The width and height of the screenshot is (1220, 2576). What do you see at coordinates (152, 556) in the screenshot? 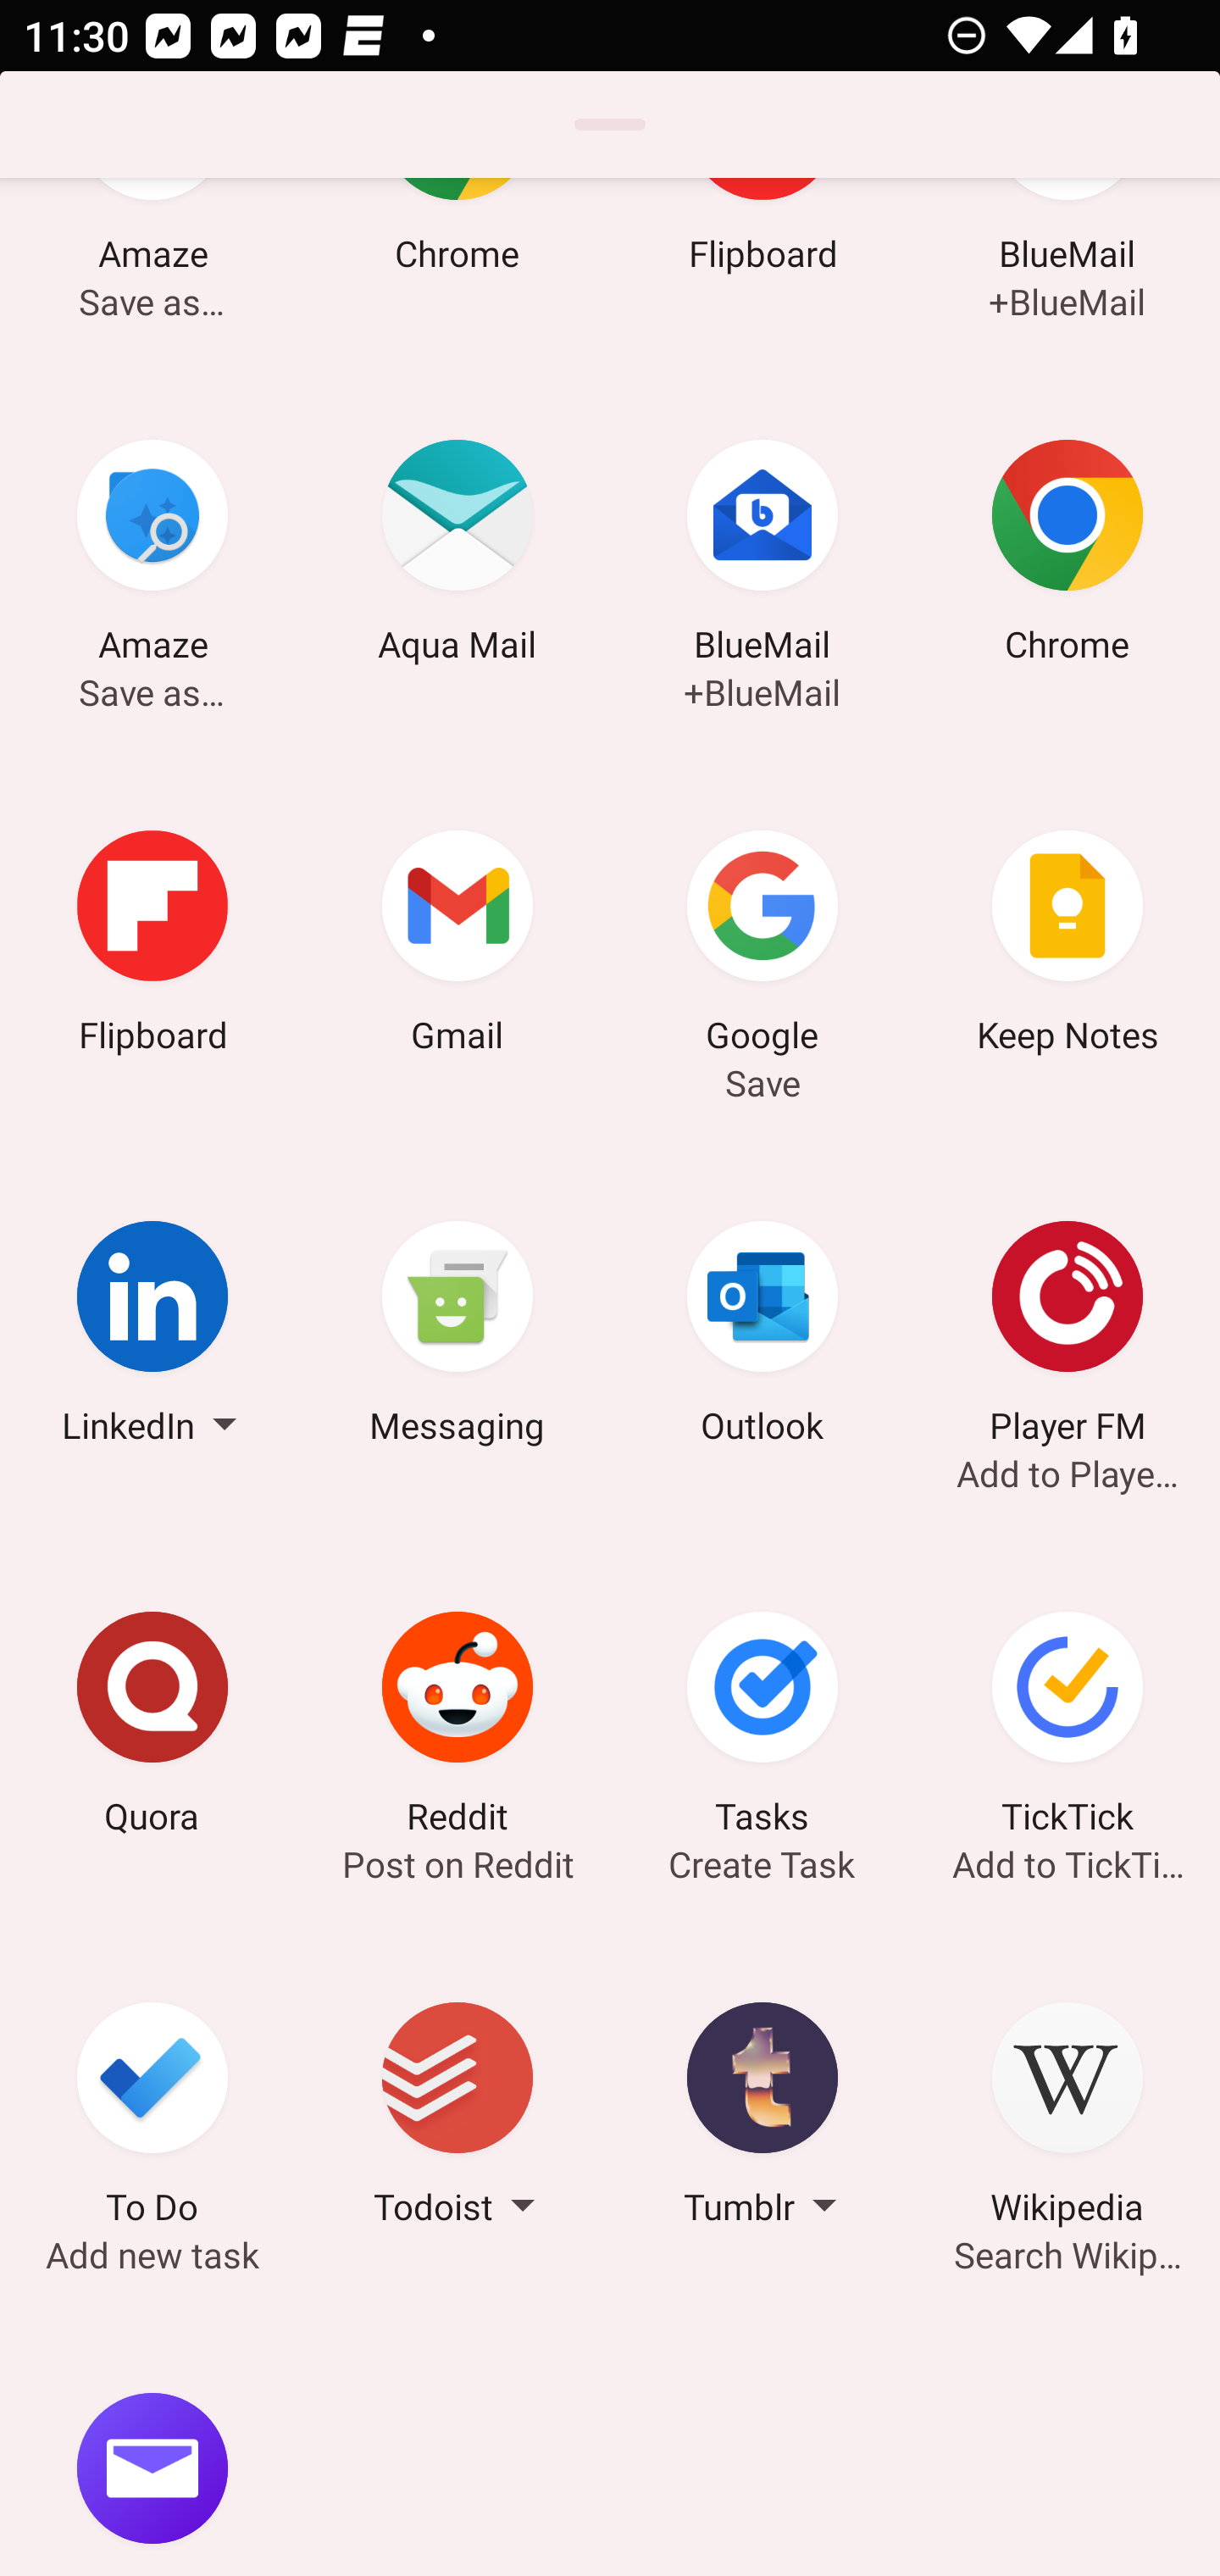
I see `Amaze Save as…` at bounding box center [152, 556].